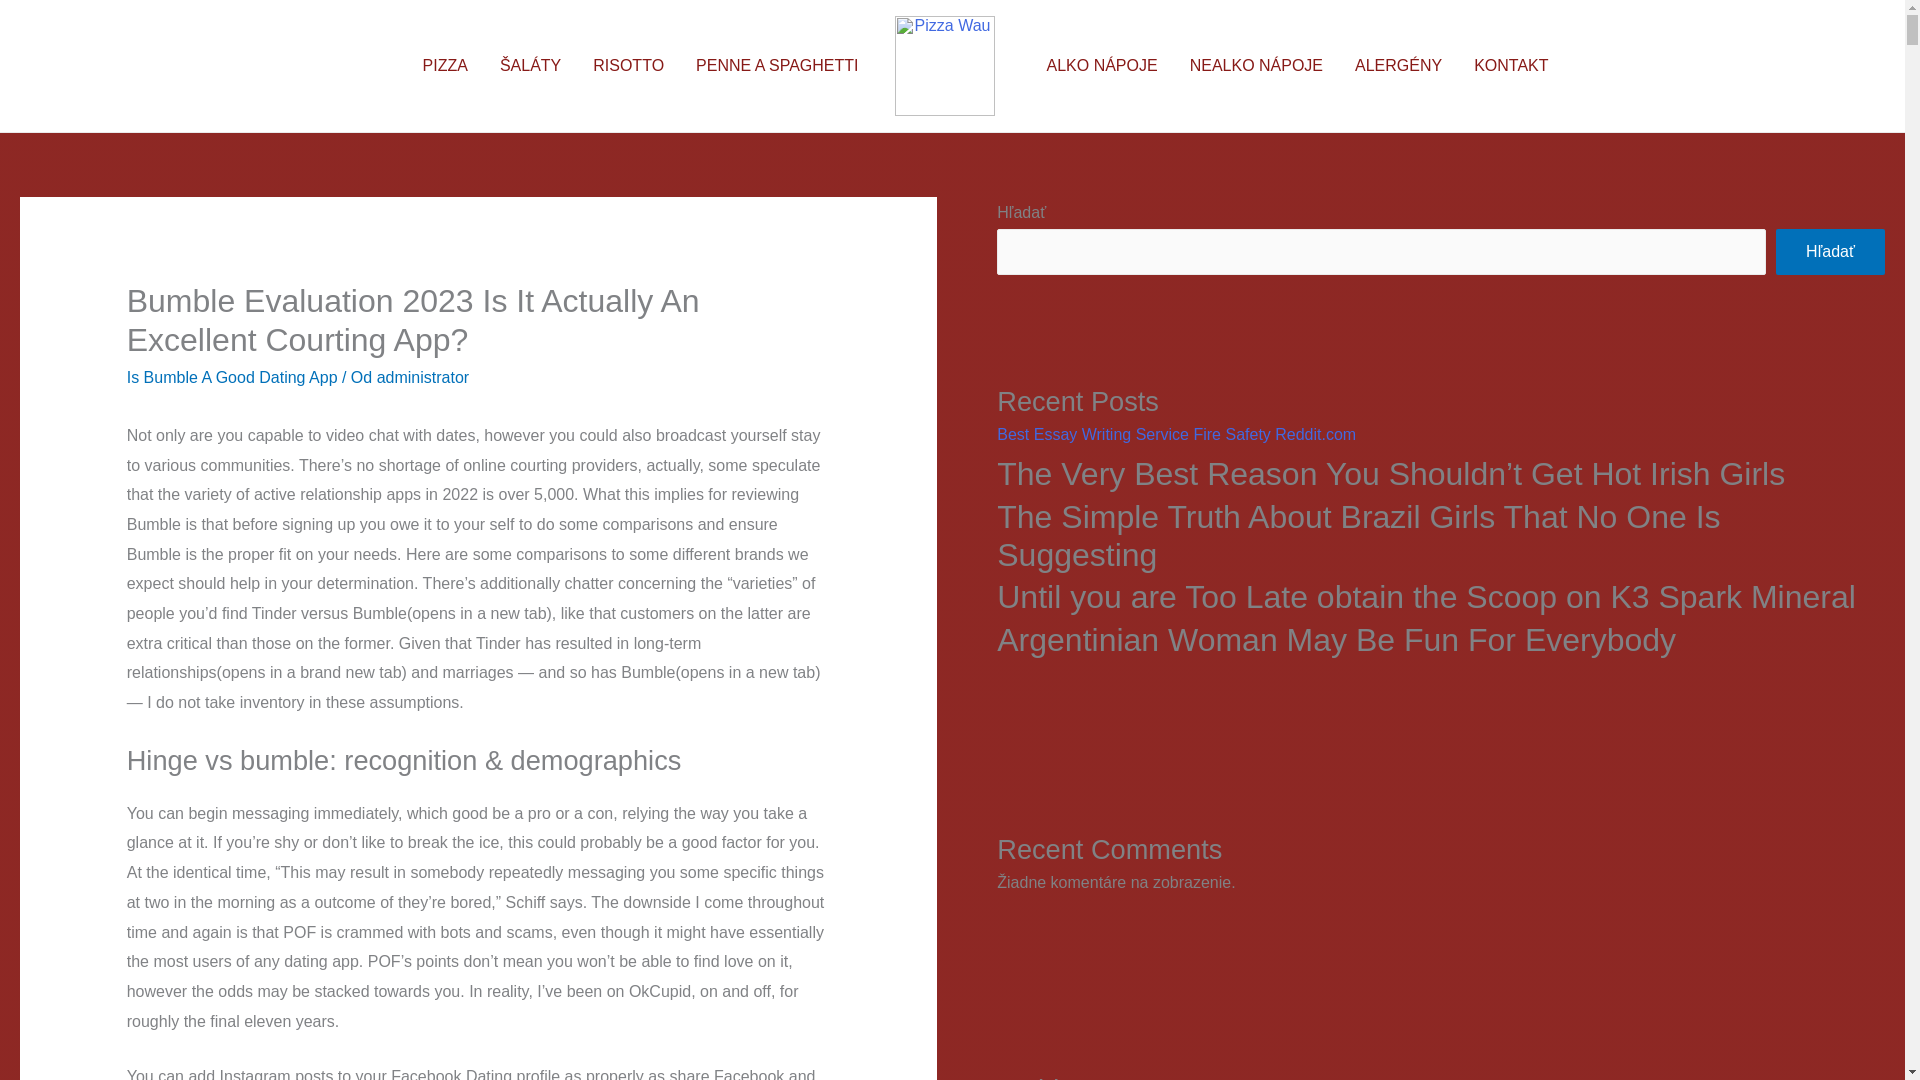 The image size is (1920, 1080). I want to click on Best Essay Writing Service Fire Safety Reddit.com, so click(1176, 434).